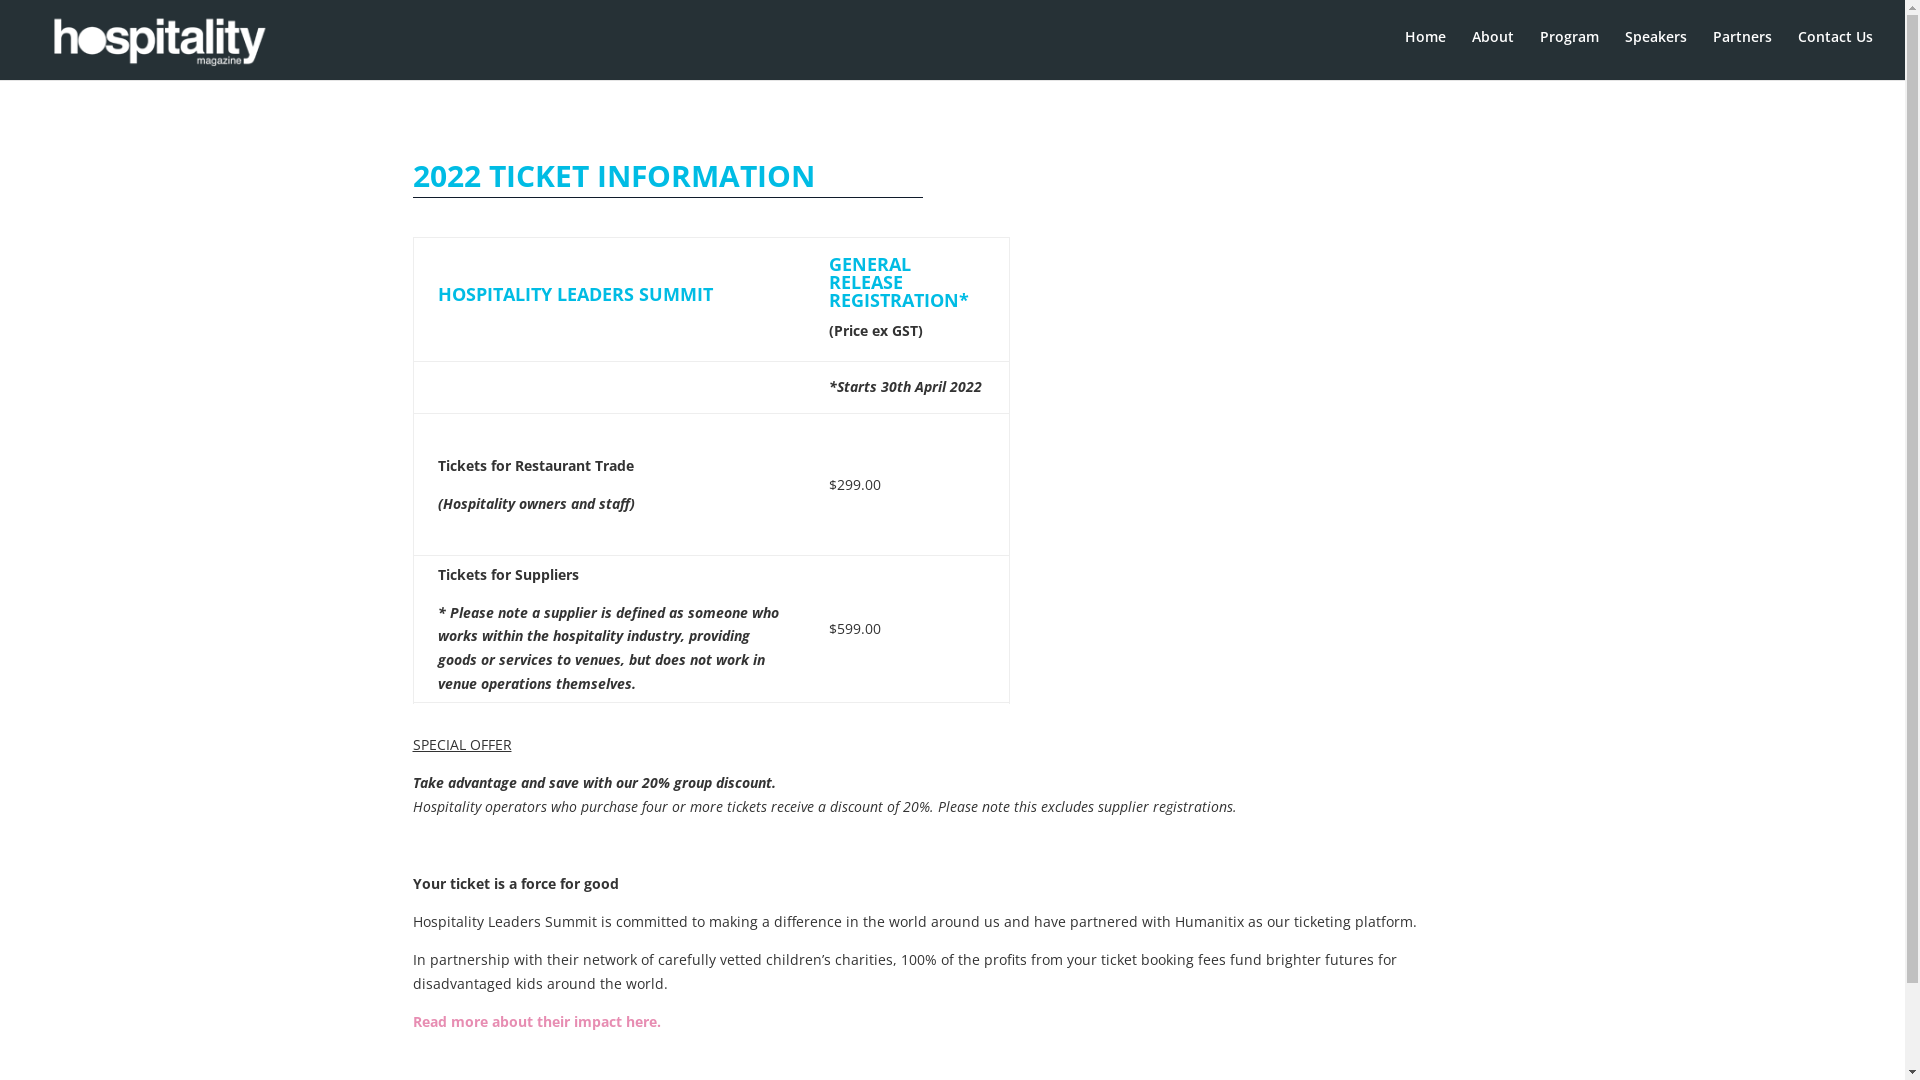 The image size is (1920, 1080). Describe the element at coordinates (1493, 52) in the screenshot. I see `About` at that location.